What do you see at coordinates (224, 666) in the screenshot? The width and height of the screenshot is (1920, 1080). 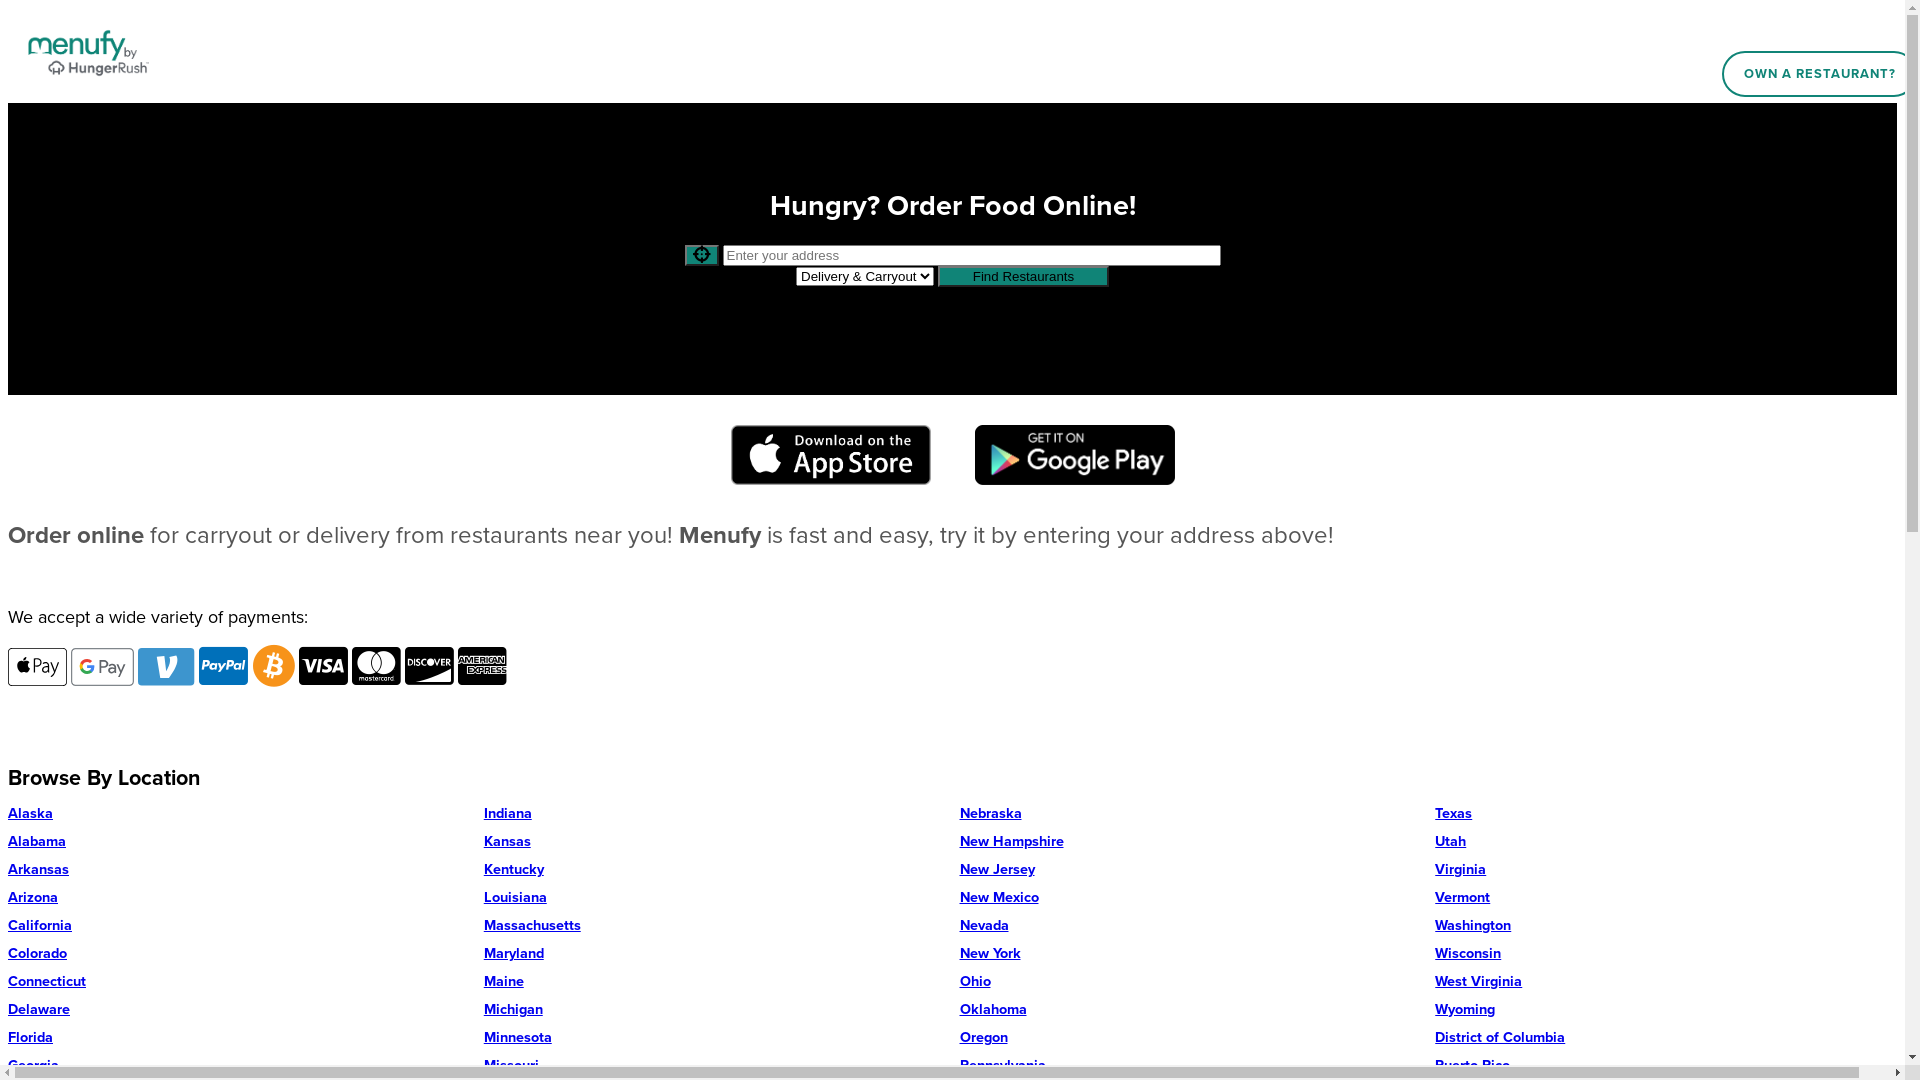 I see `Accepts PayPal` at bounding box center [224, 666].